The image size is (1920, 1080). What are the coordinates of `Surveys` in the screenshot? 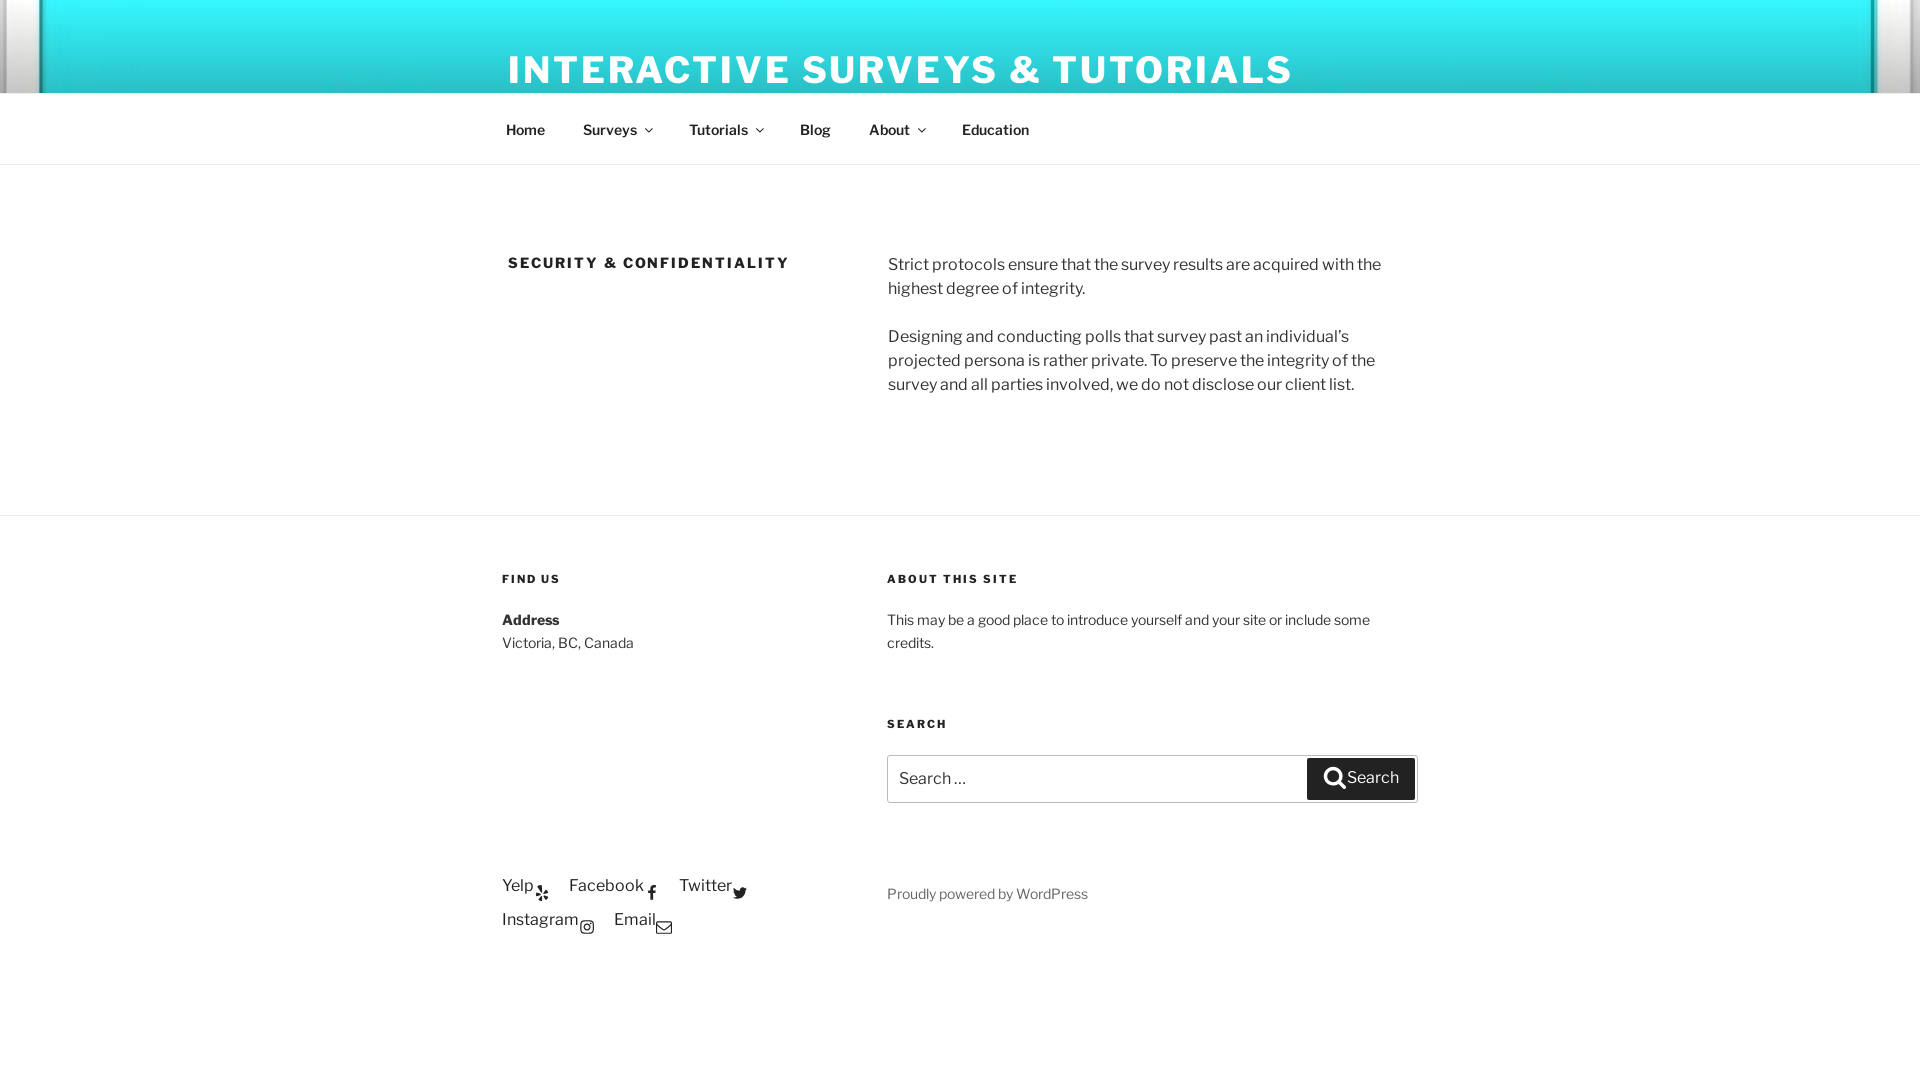 It's located at (616, 128).